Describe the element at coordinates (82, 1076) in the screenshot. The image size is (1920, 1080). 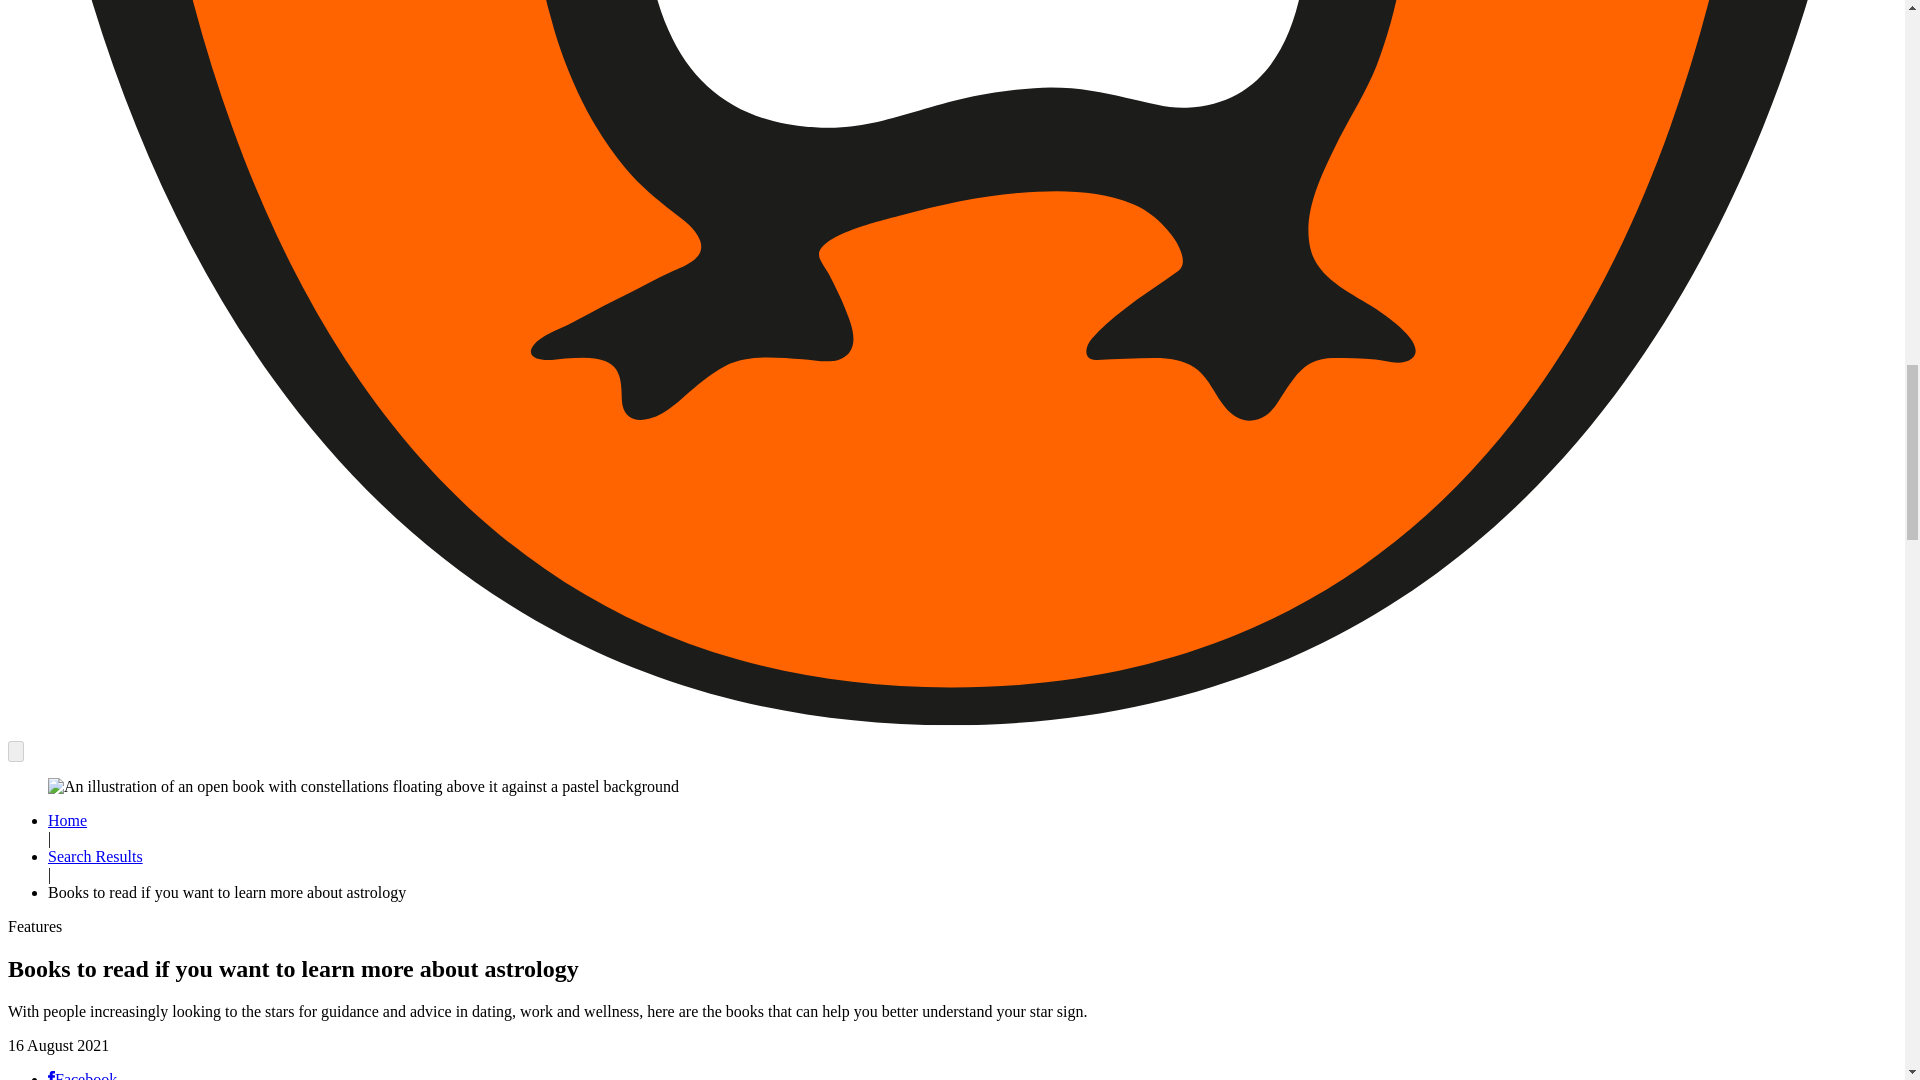
I see `Facebook` at that location.